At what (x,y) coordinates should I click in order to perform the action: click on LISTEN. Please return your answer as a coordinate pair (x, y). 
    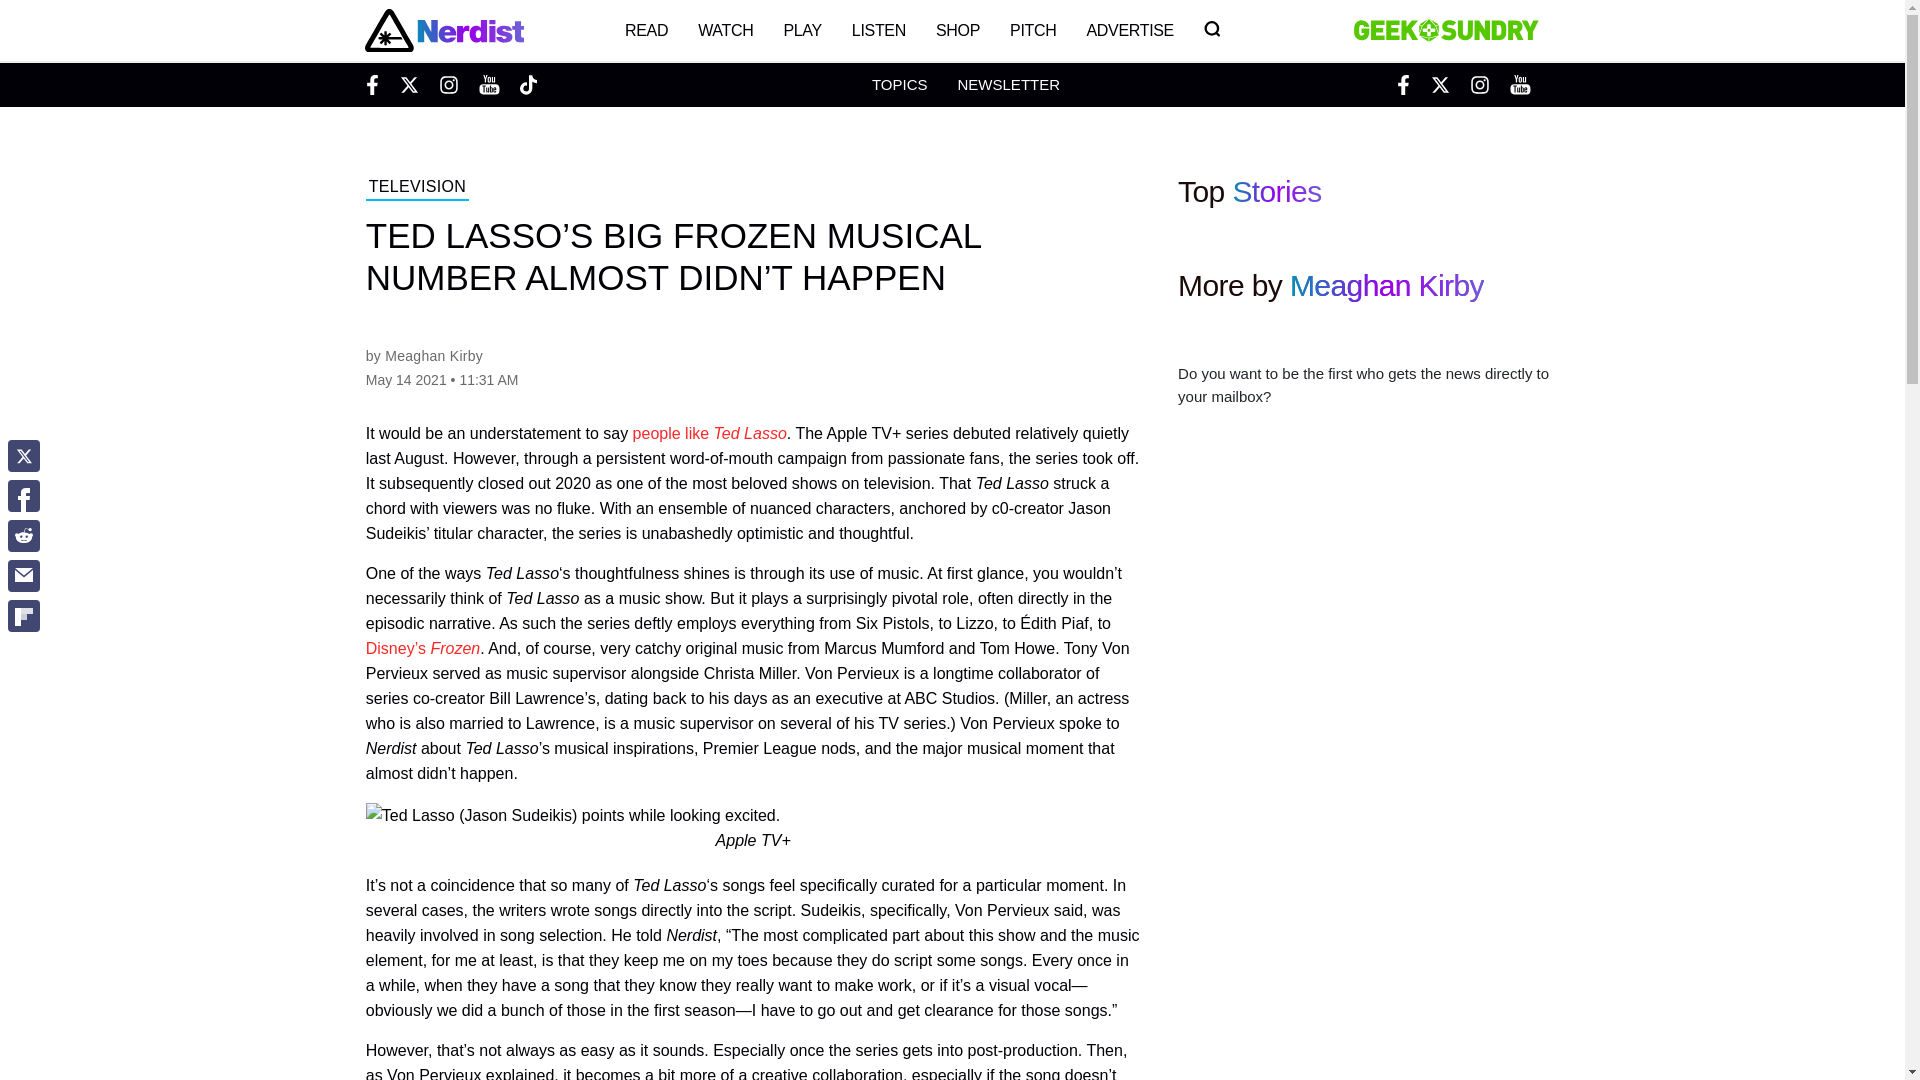
    Looking at the image, I should click on (879, 30).